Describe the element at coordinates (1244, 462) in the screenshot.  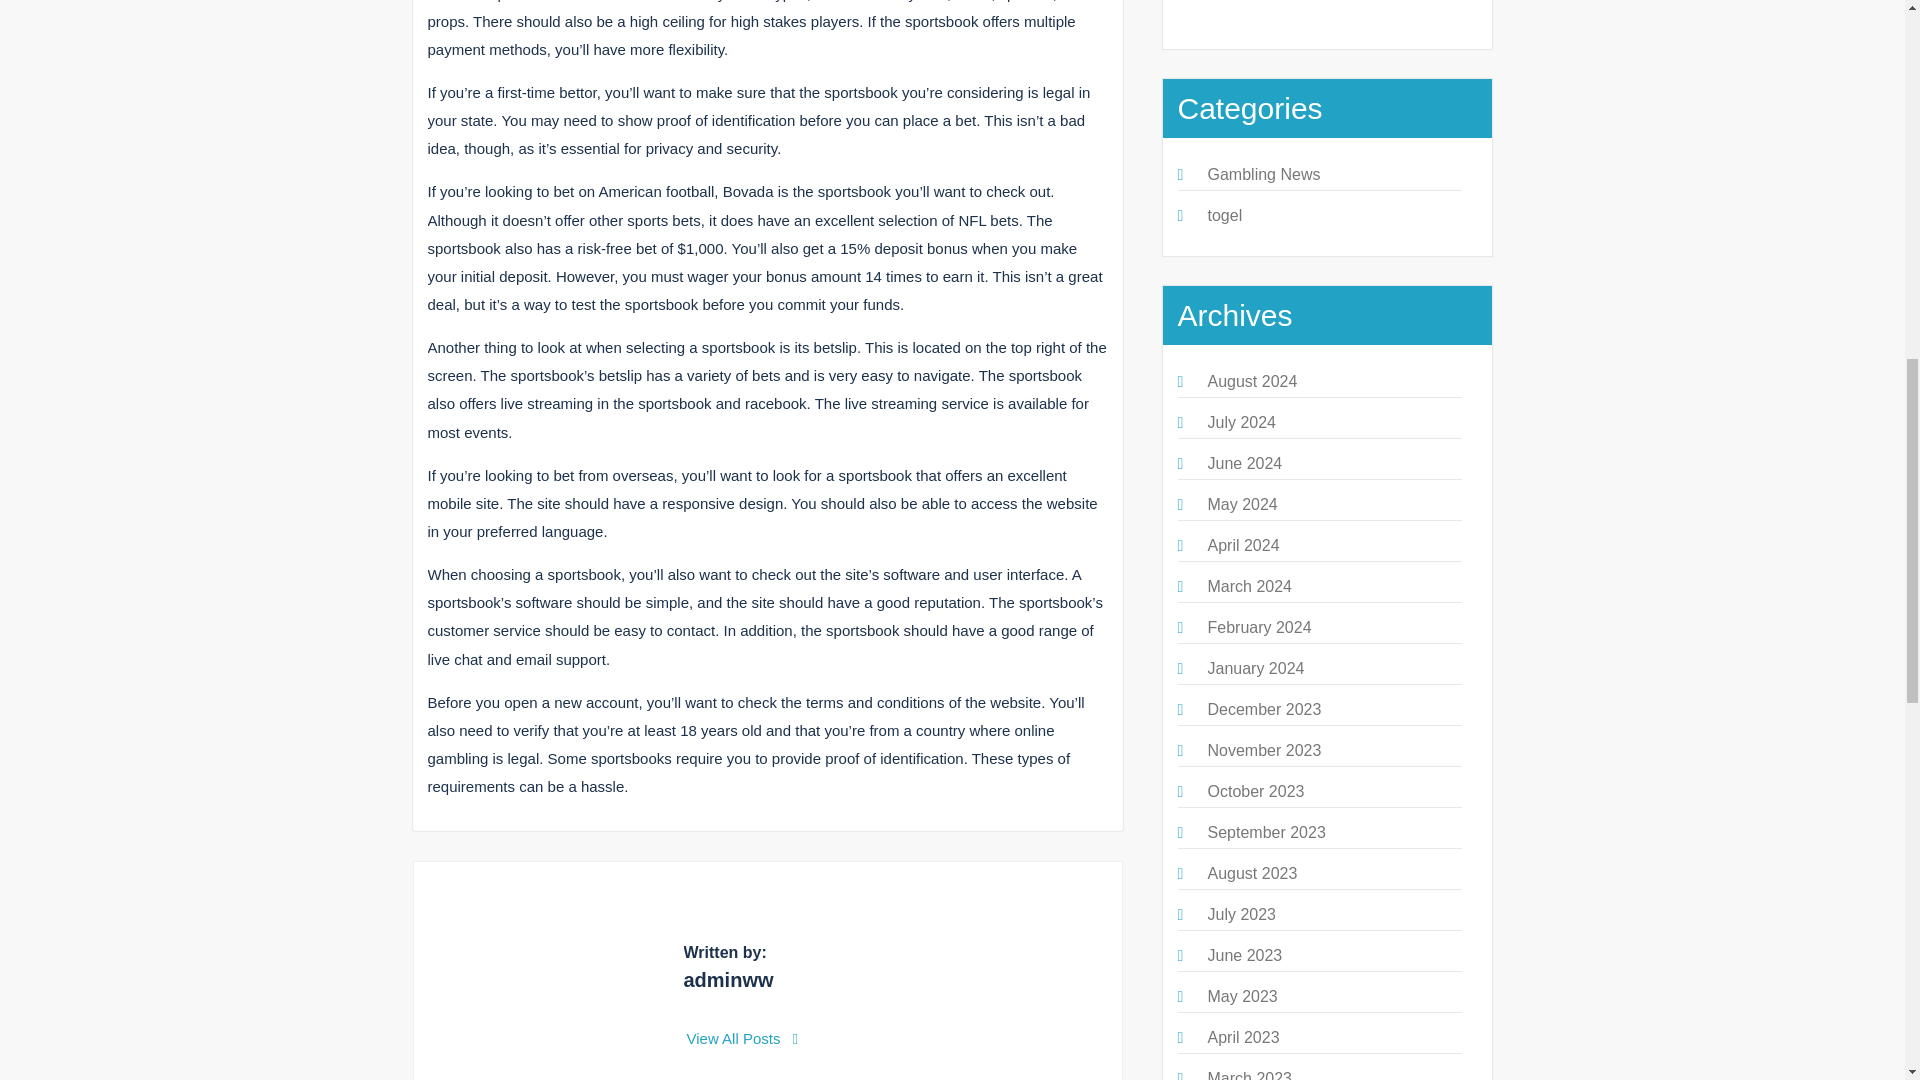
I see `June 2024` at that location.